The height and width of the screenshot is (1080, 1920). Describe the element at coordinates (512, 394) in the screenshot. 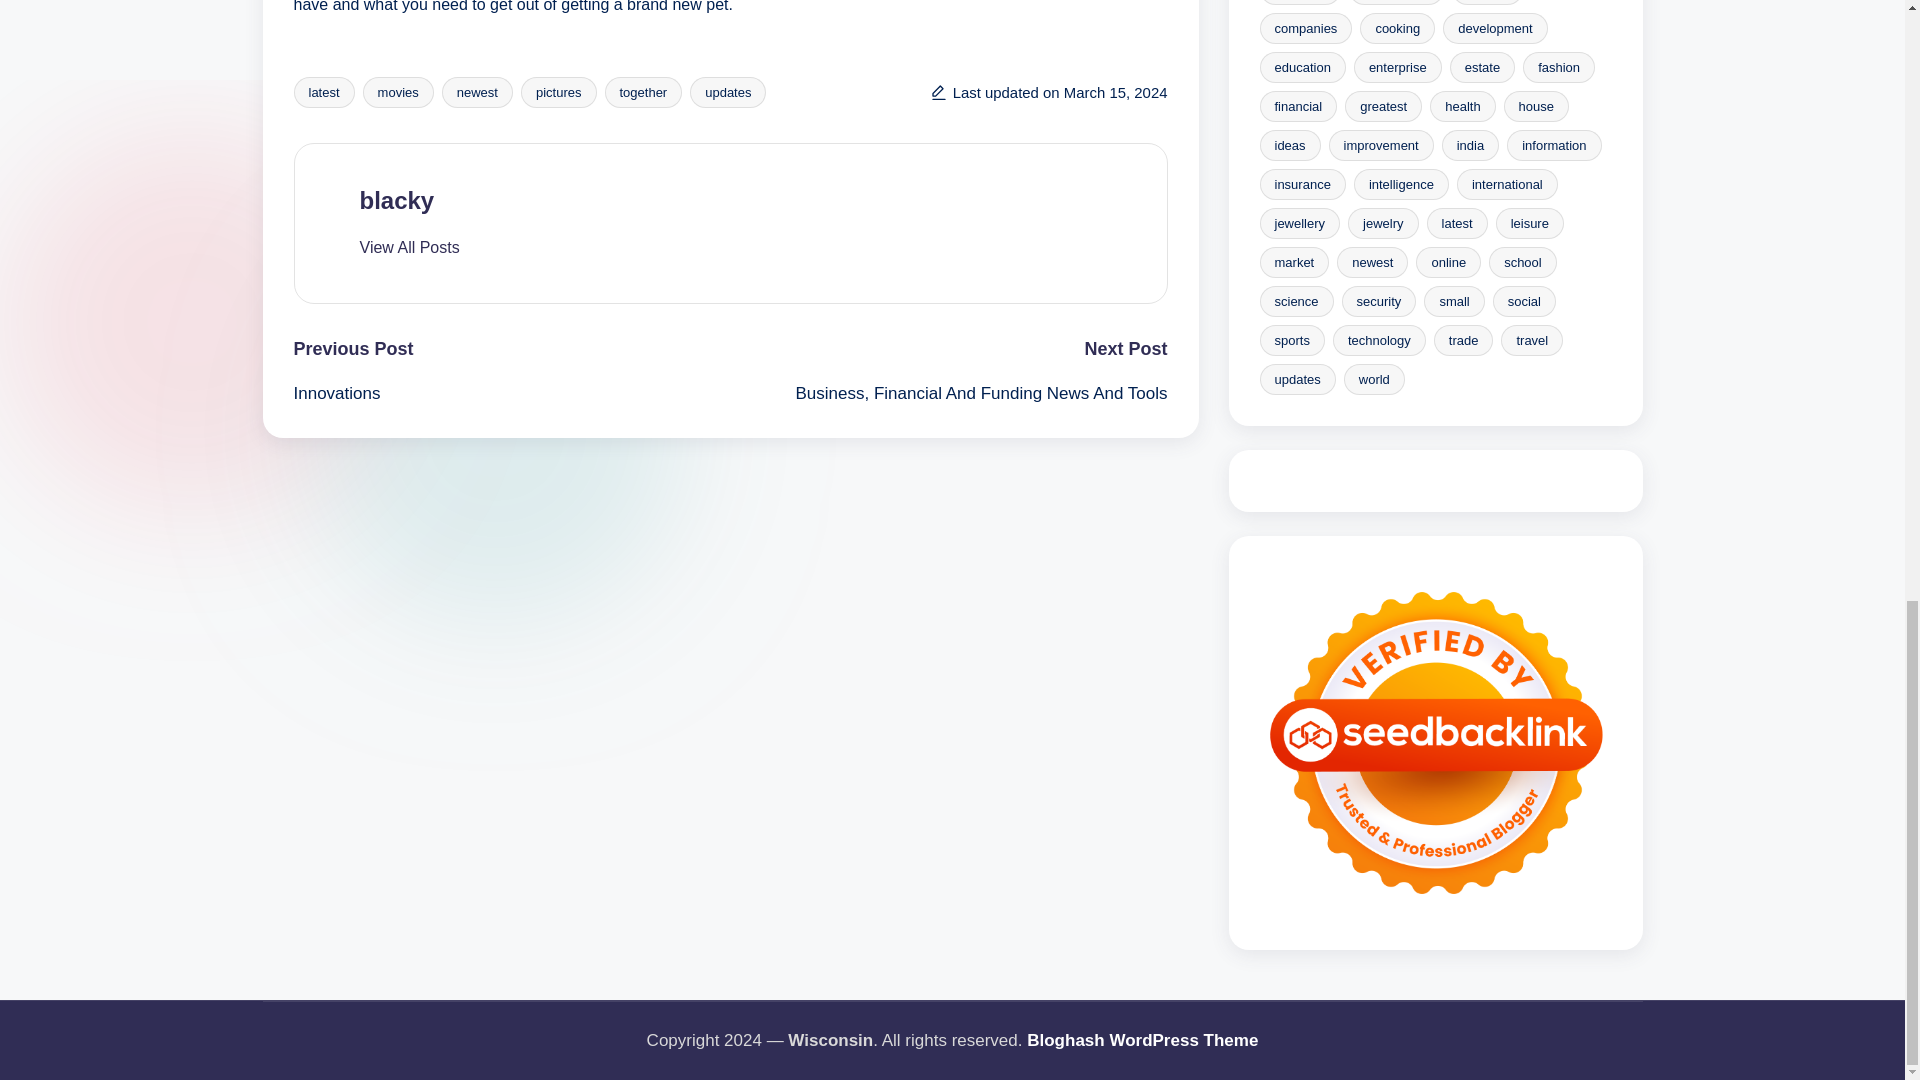

I see `Innovations` at that location.